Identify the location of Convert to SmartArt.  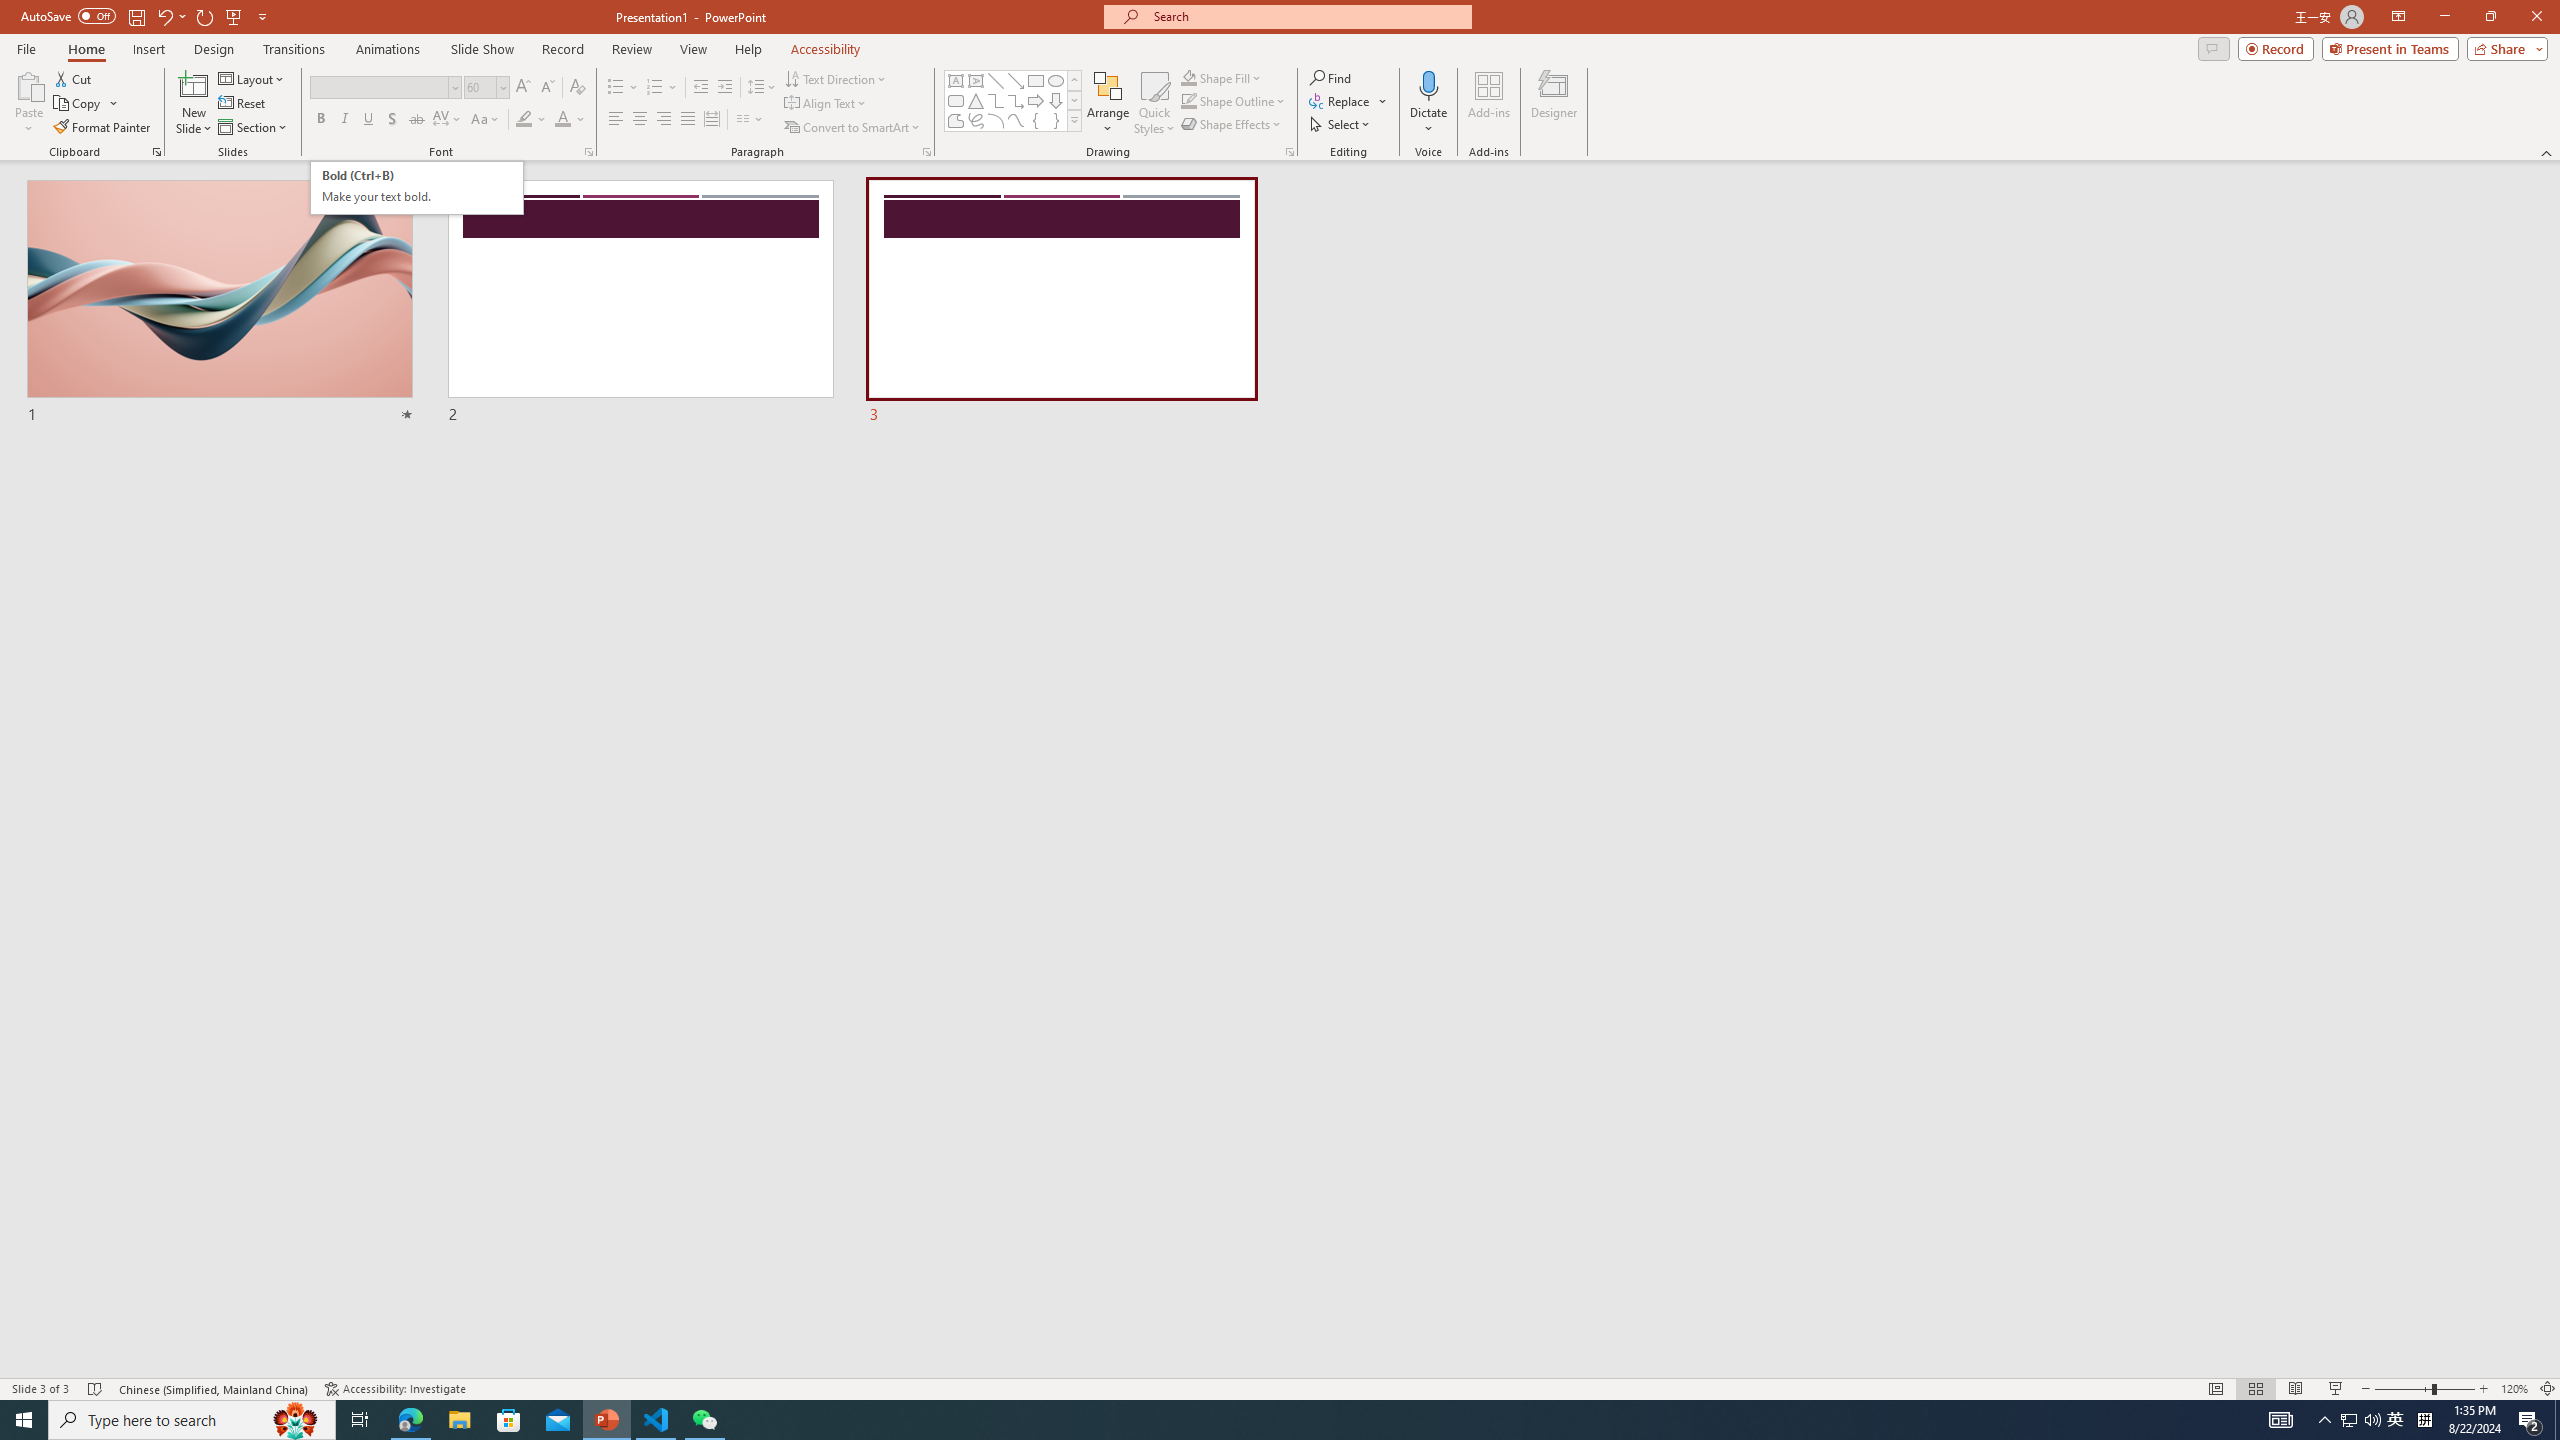
(853, 128).